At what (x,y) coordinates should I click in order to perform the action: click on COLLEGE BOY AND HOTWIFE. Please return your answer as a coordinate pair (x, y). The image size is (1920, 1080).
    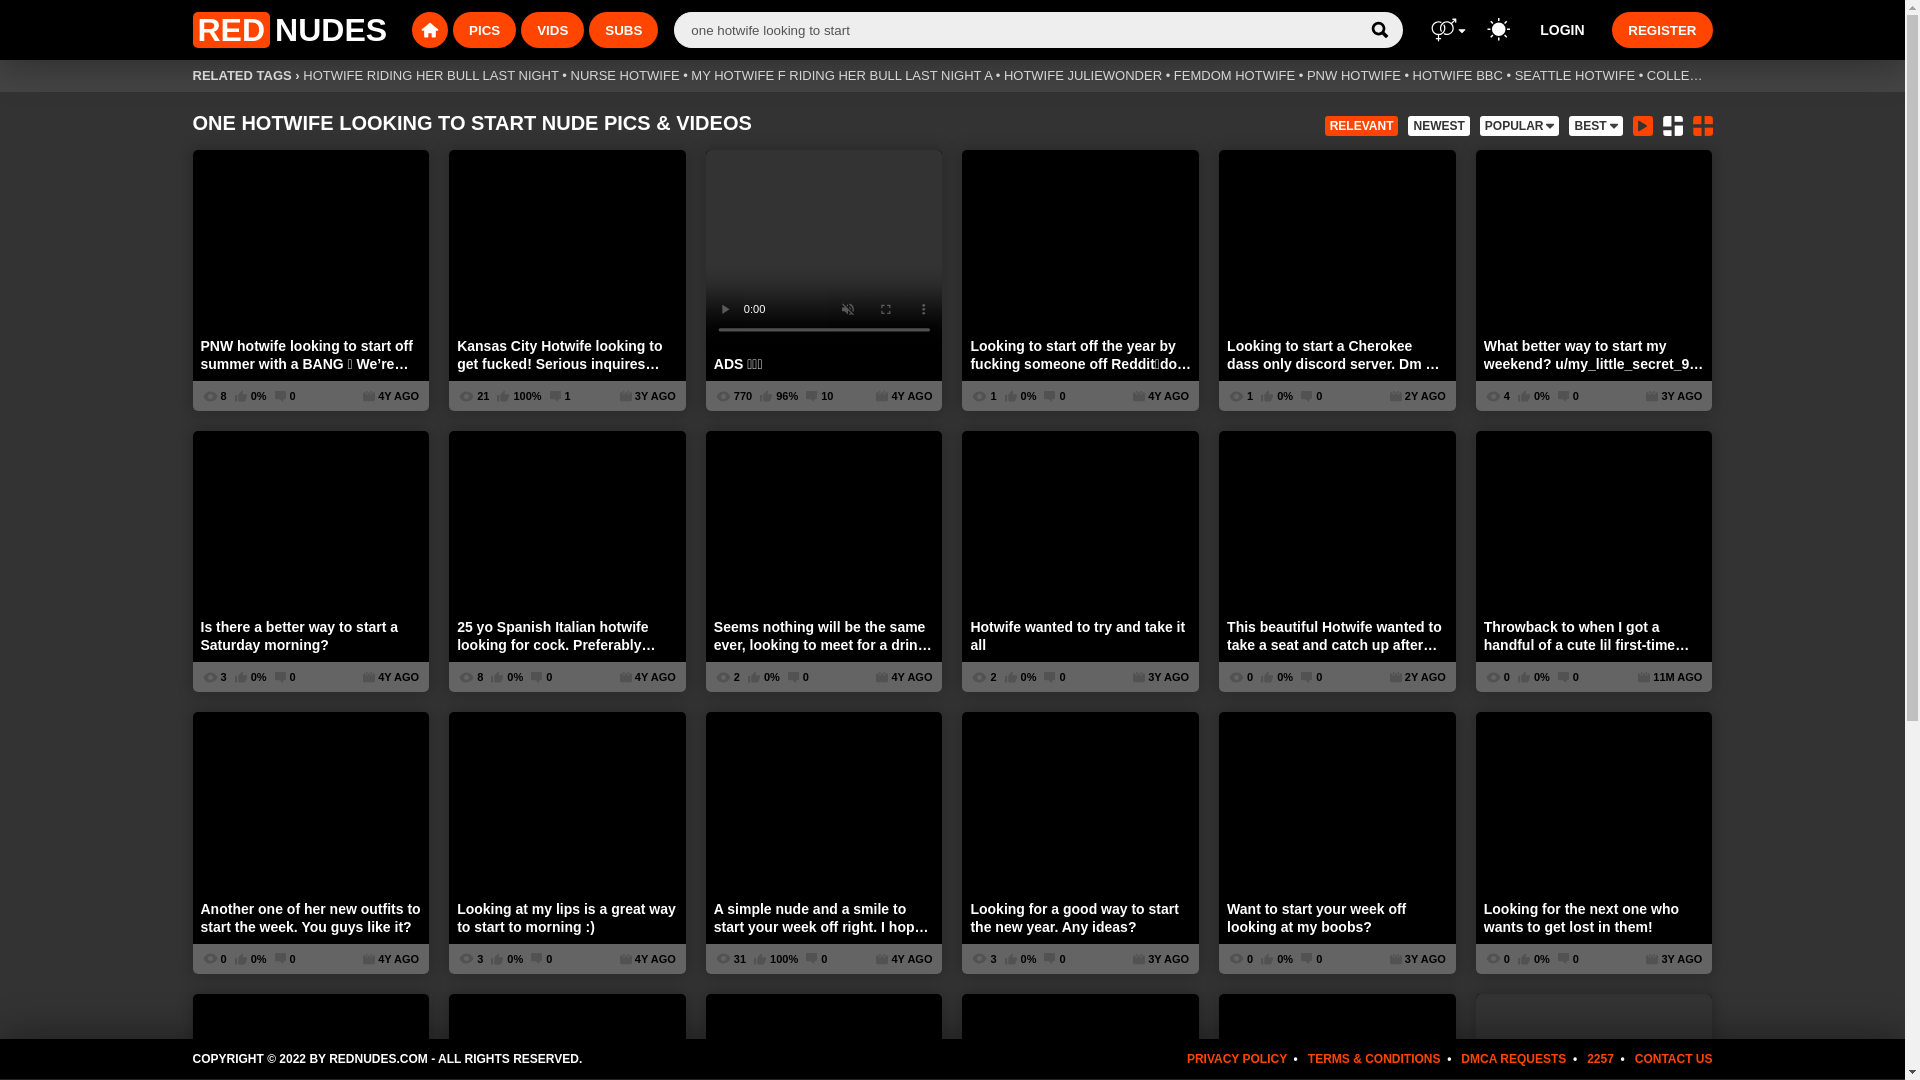
    Looking at the image, I should click on (1740, 76).